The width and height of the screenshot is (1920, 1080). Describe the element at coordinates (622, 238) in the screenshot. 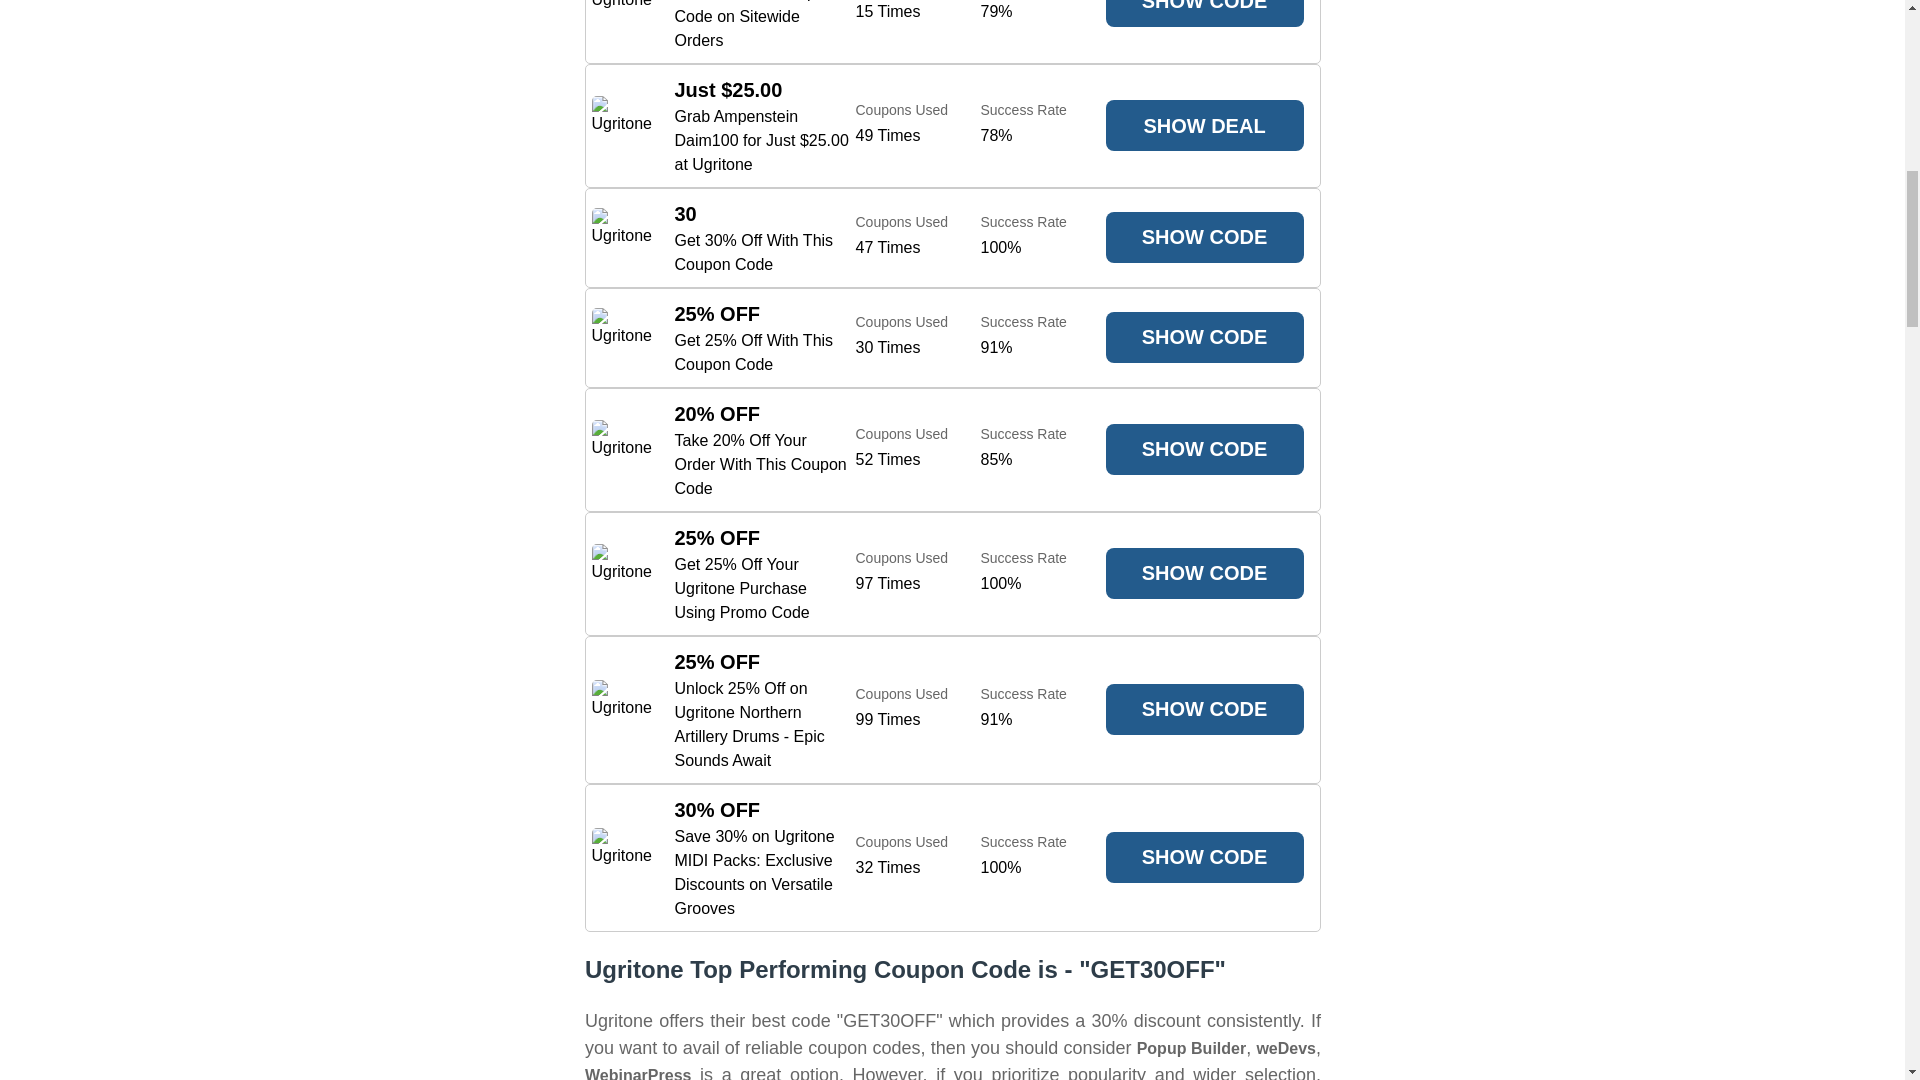

I see `Ugritone` at that location.